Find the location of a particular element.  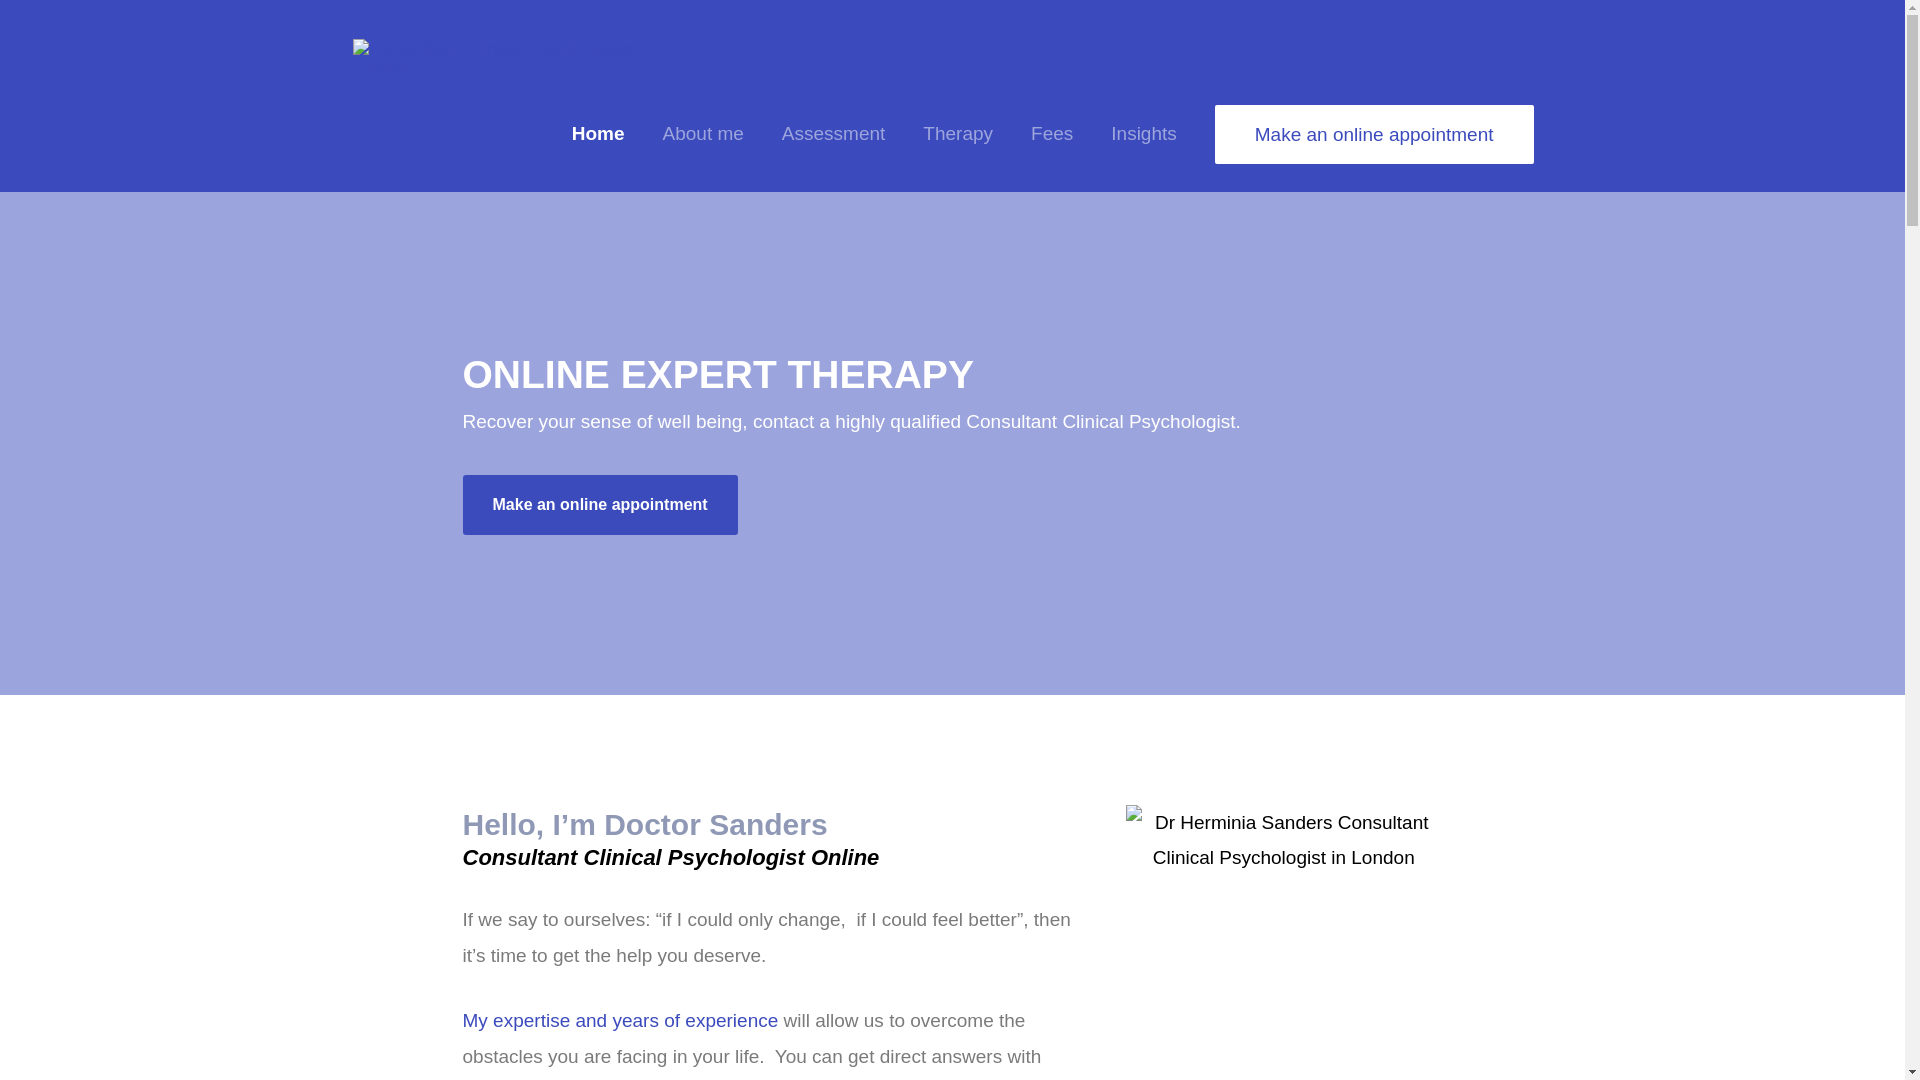

Make an online appointment is located at coordinates (1374, 133).